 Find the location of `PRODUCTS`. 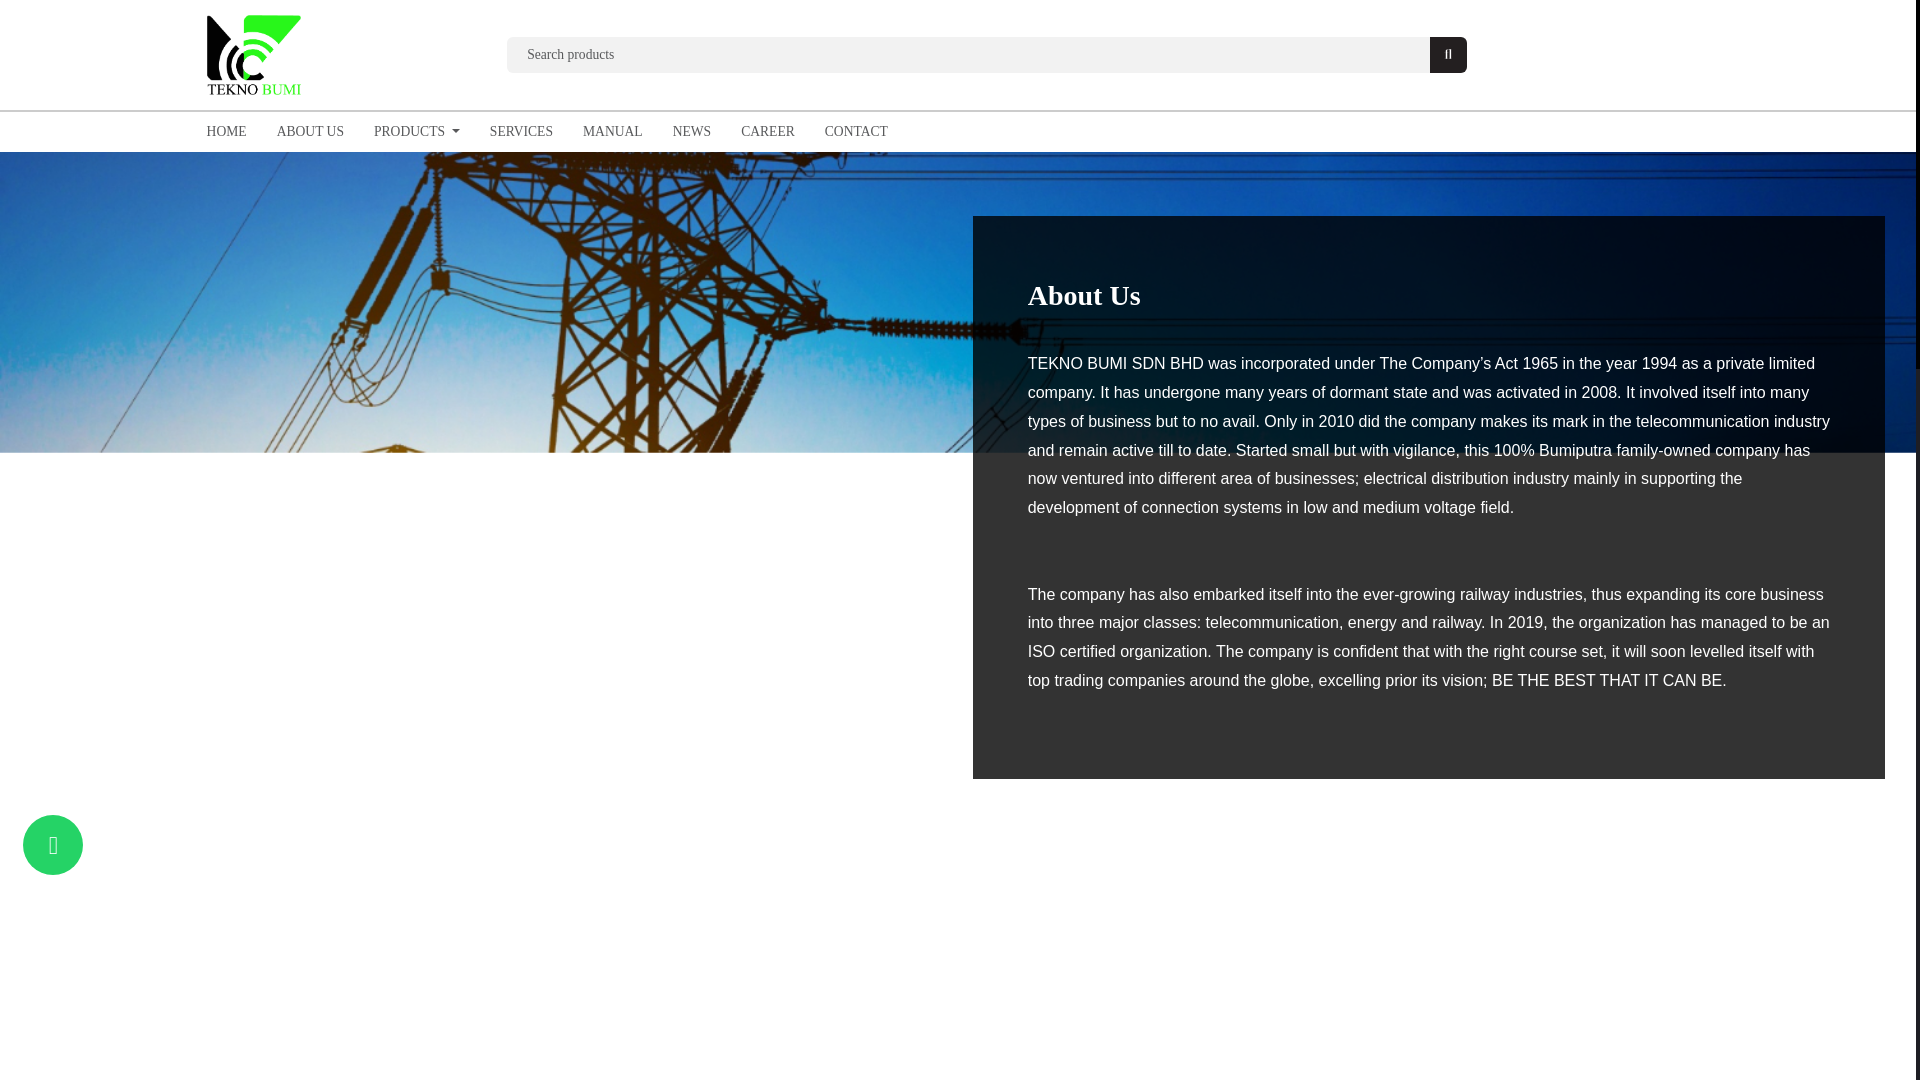

PRODUCTS is located at coordinates (416, 132).